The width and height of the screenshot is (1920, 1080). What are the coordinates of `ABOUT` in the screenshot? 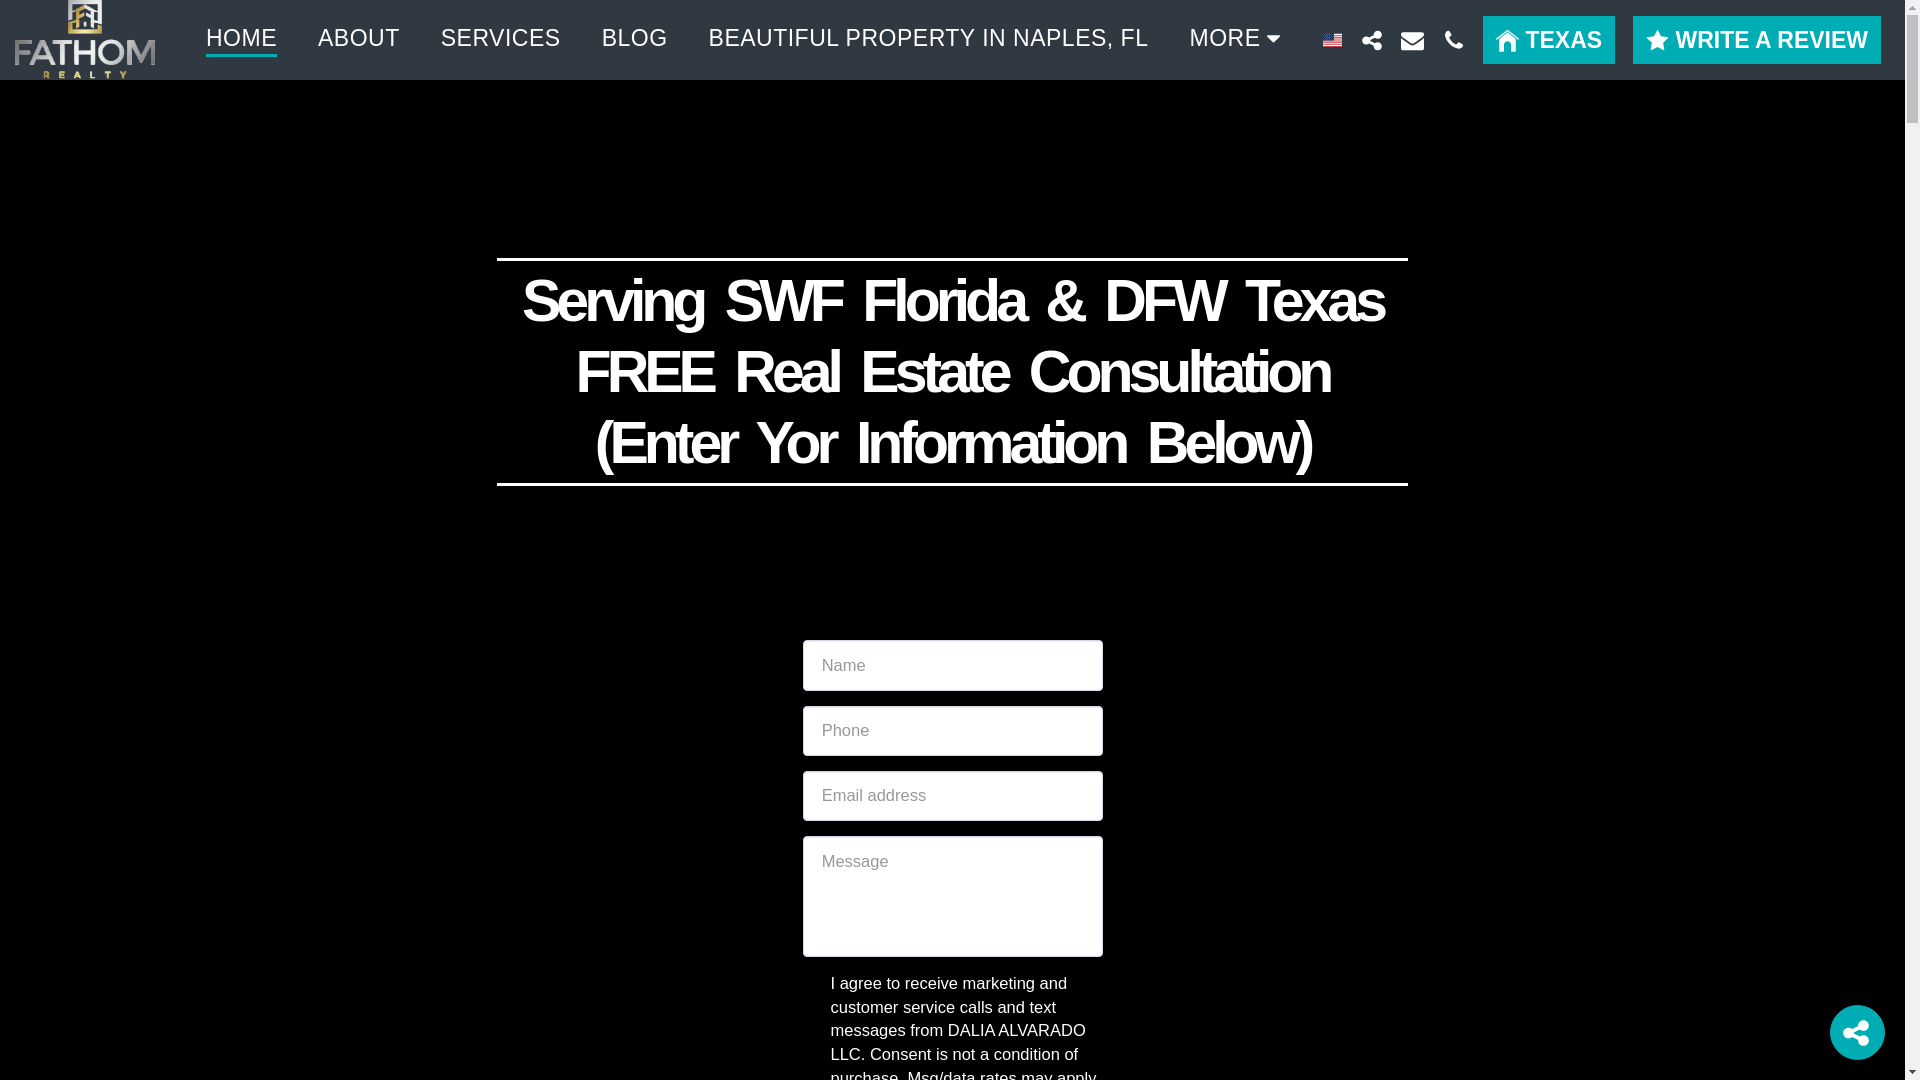 It's located at (358, 38).